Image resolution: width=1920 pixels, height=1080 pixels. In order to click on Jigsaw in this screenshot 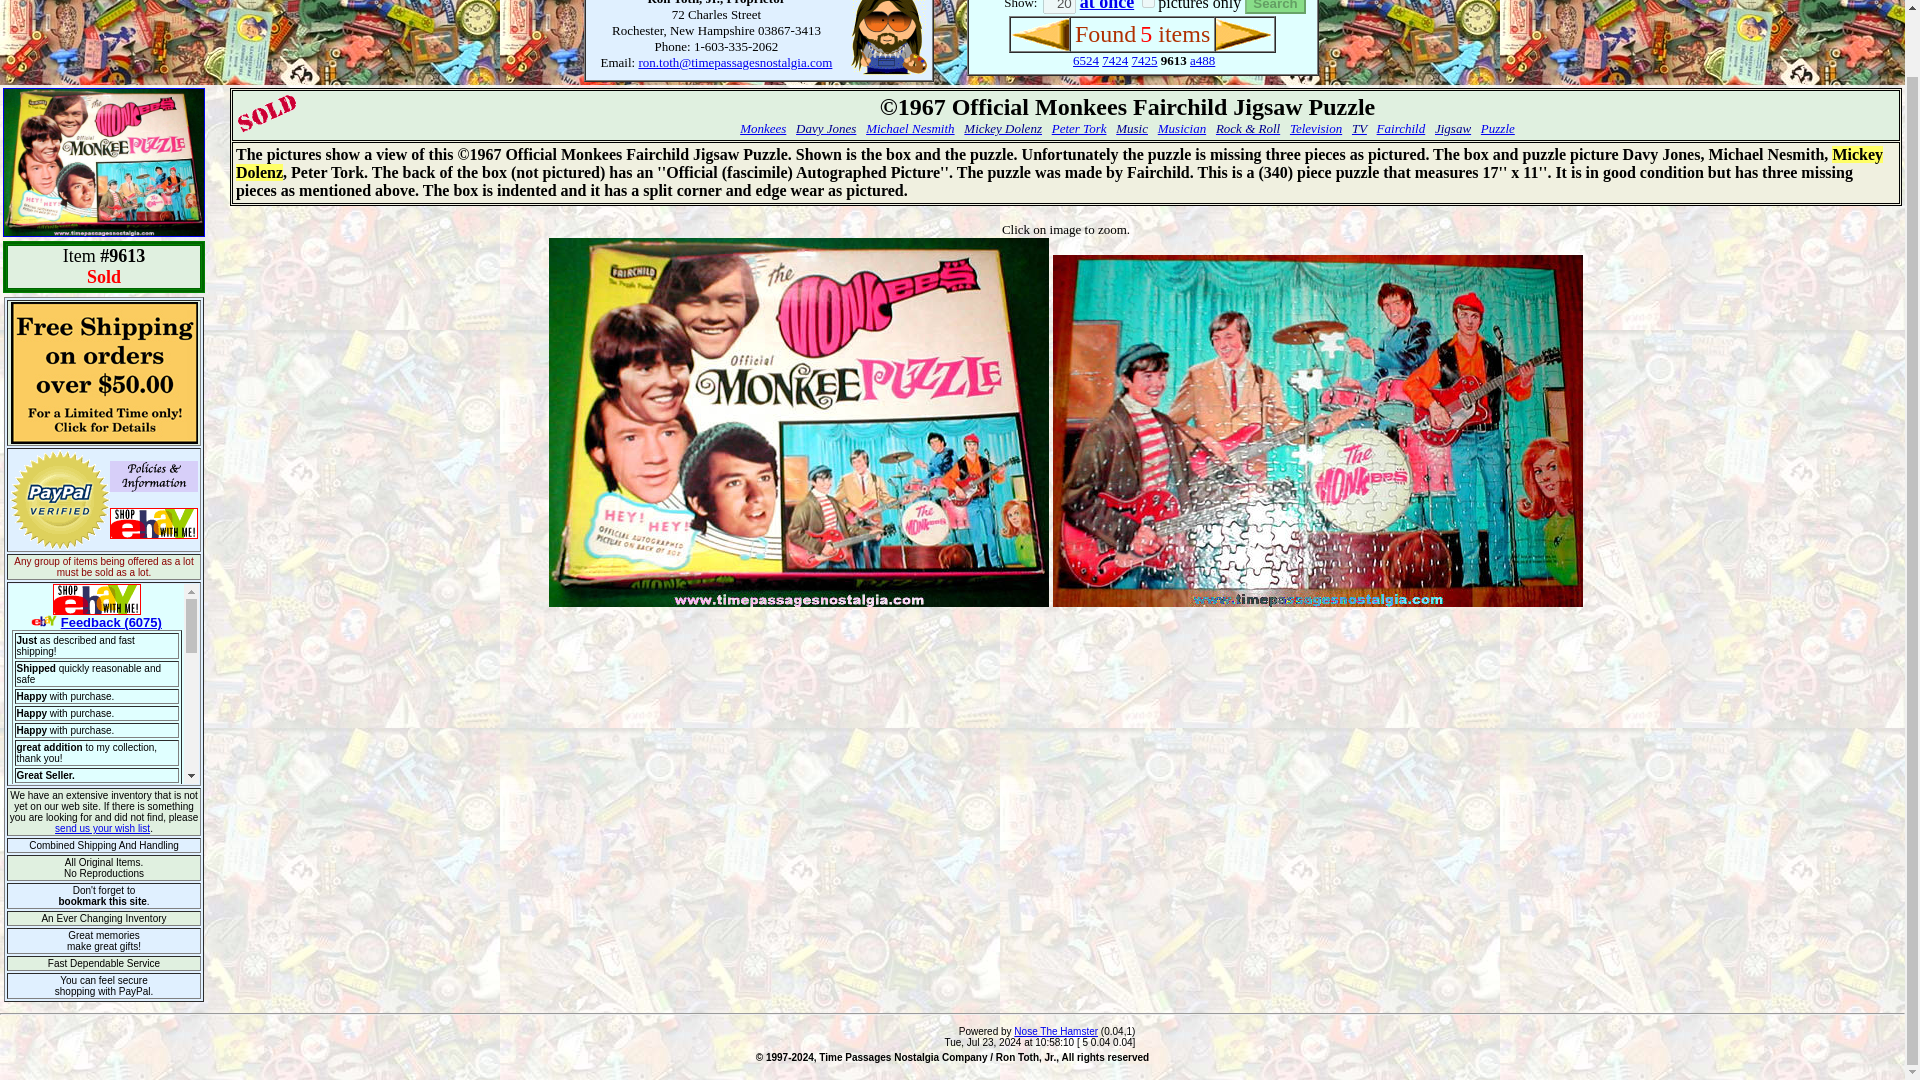, I will do `click(1452, 128)`.